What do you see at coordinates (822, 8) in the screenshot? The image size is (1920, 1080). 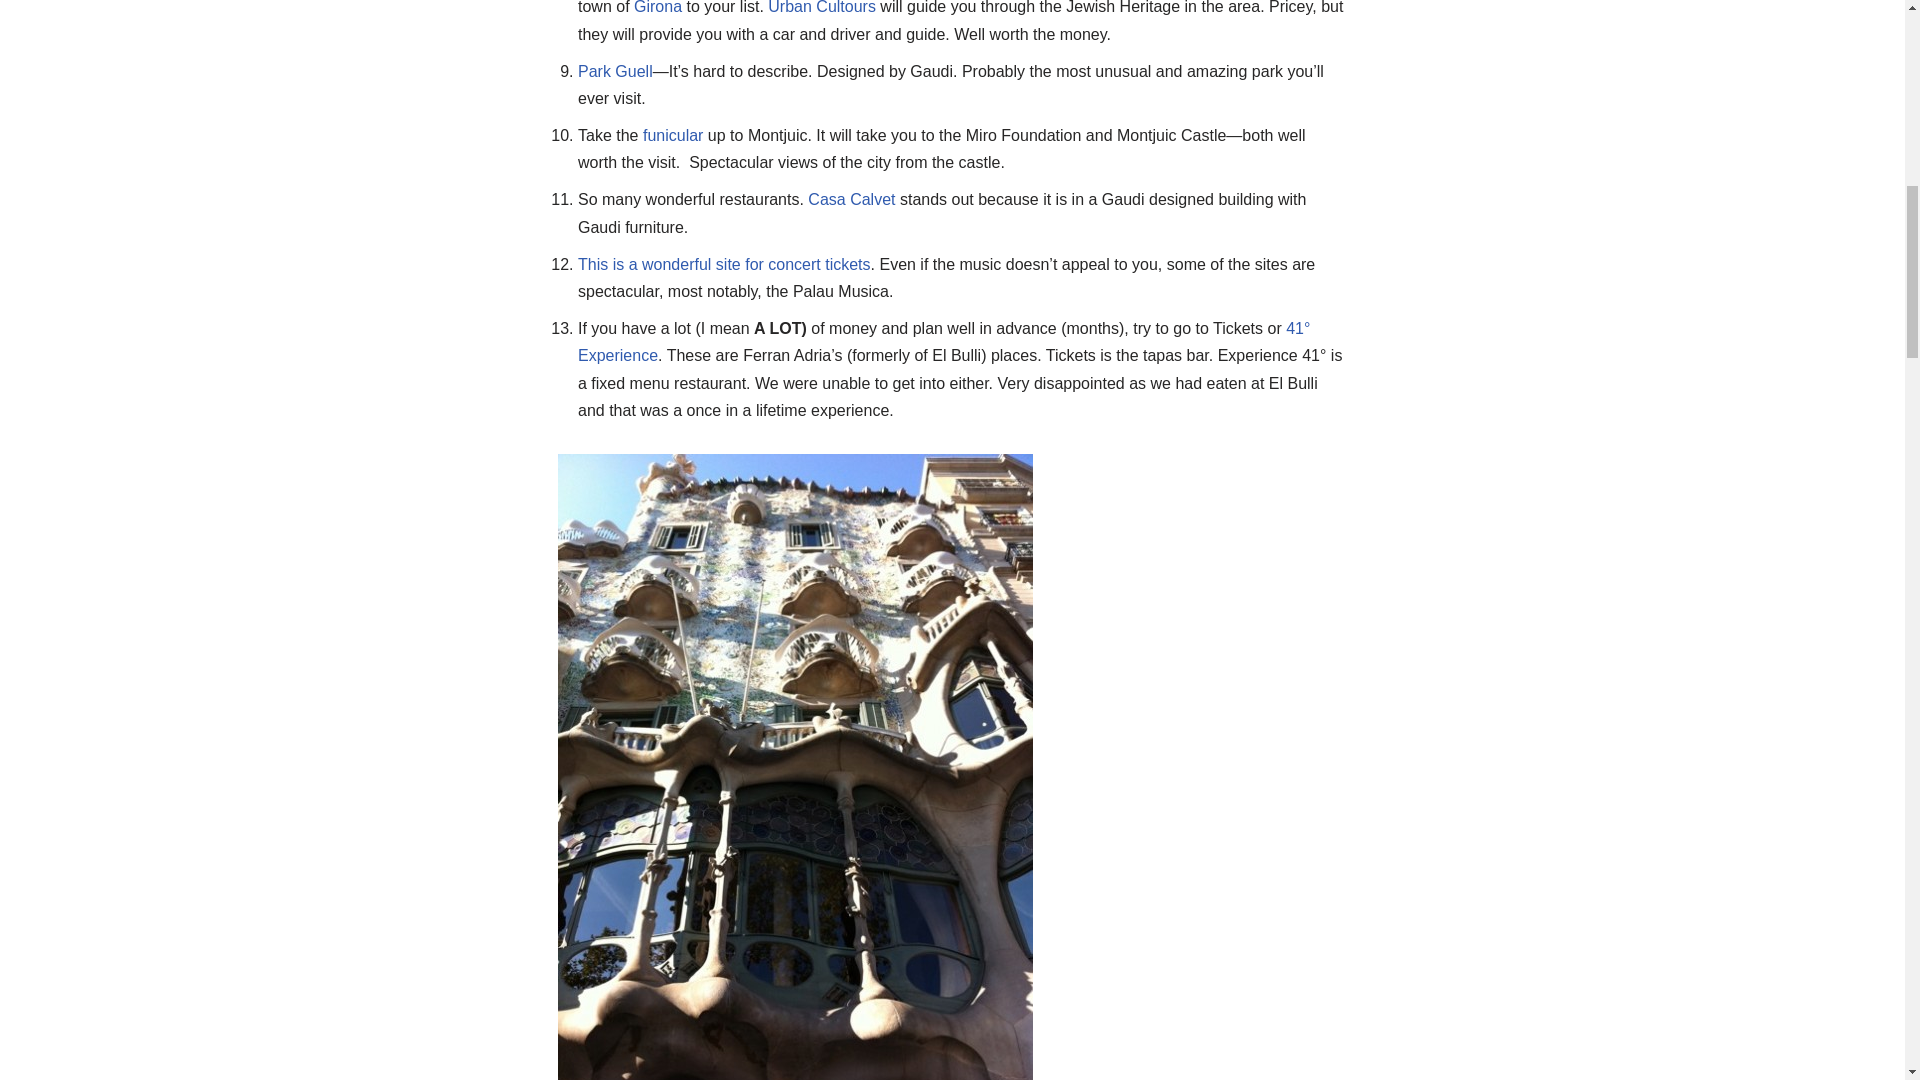 I see `Urban Cultours` at bounding box center [822, 8].